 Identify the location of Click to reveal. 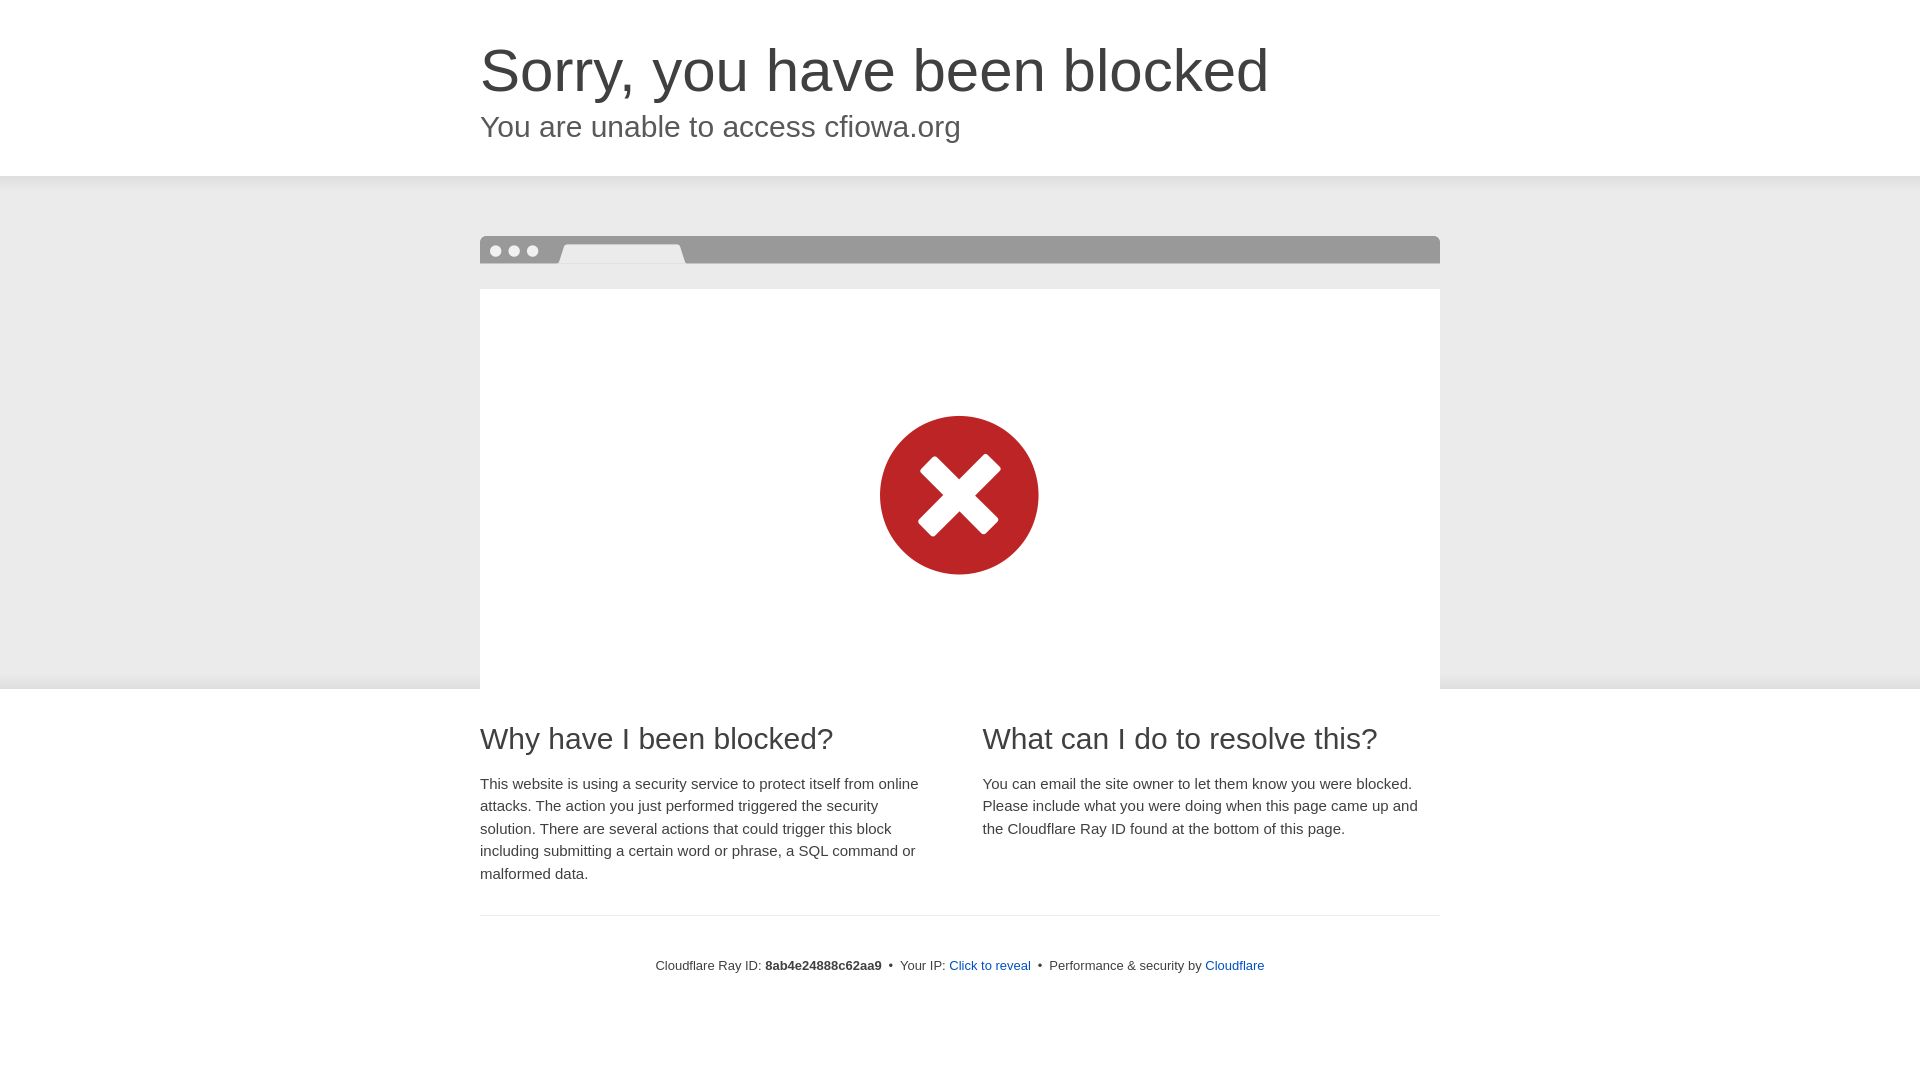
(990, 966).